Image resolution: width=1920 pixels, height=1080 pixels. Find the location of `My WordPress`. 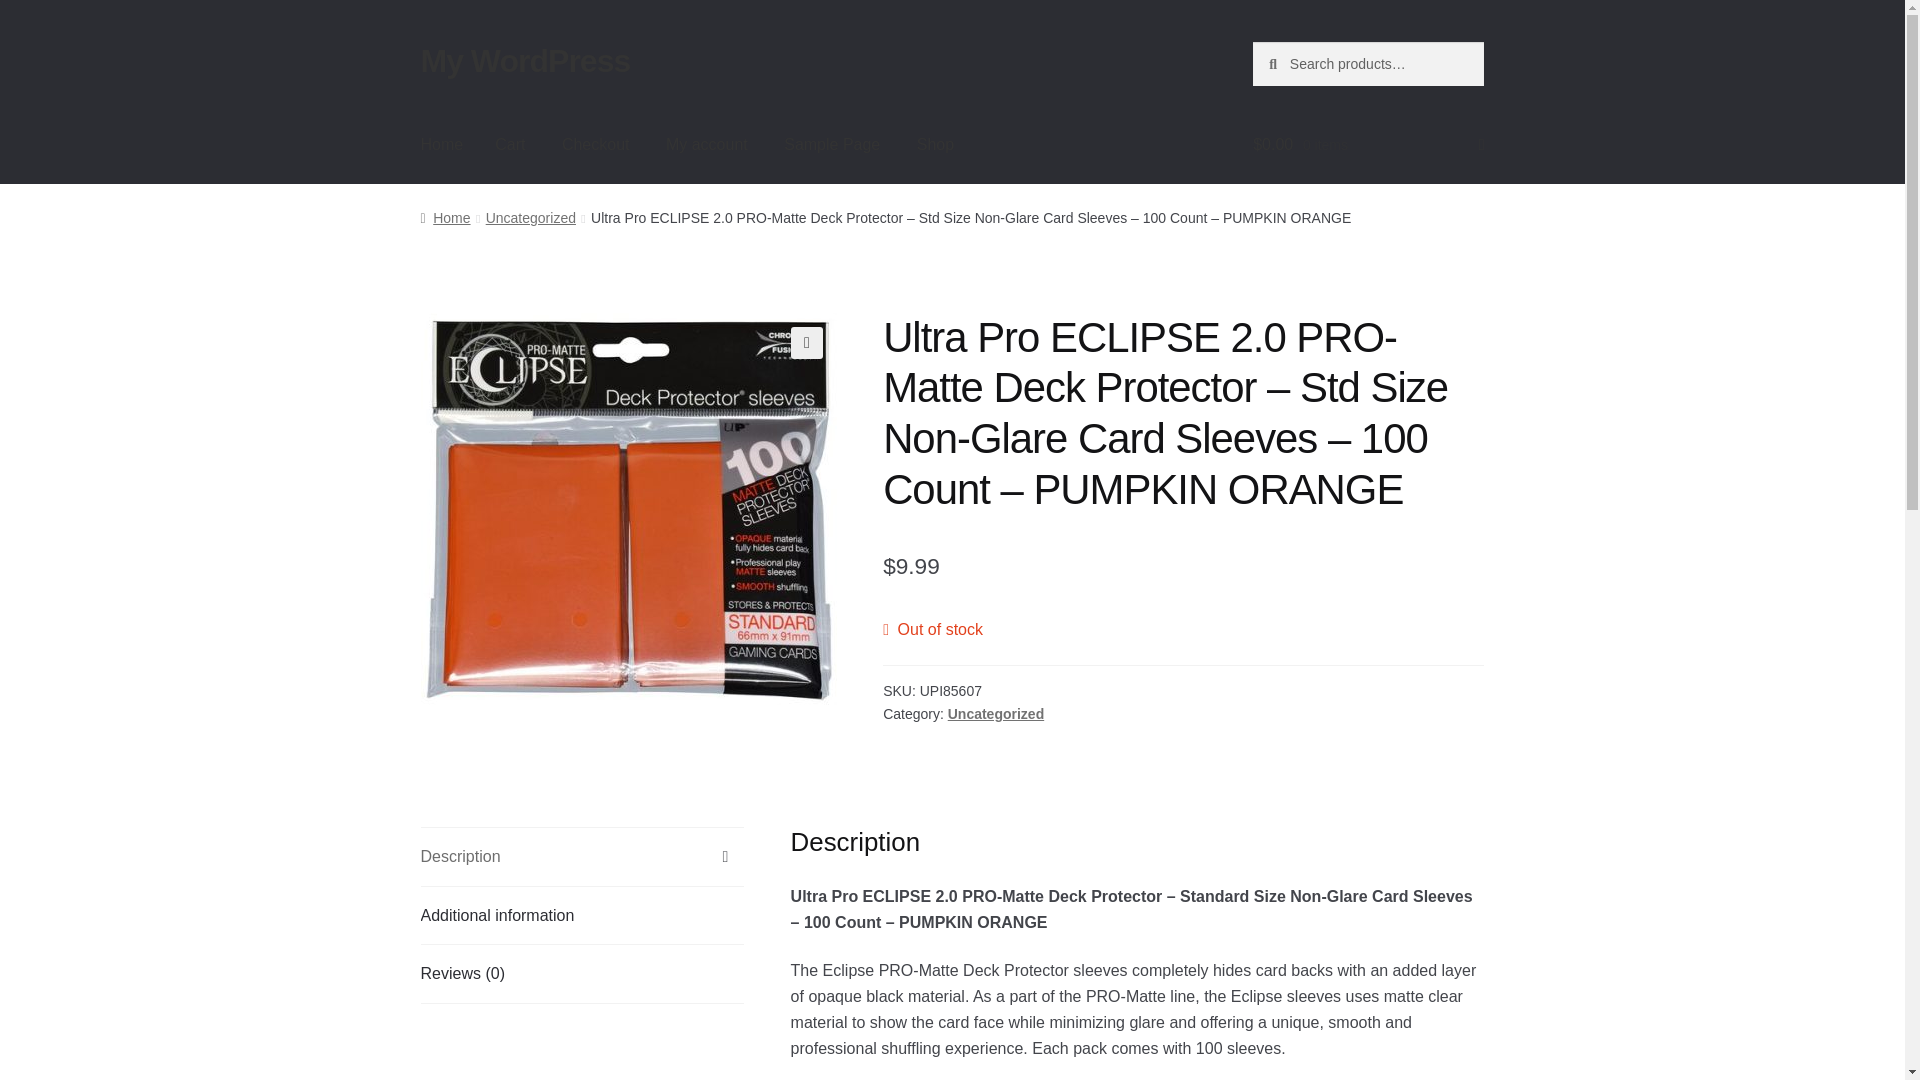

My WordPress is located at coordinates (526, 60).